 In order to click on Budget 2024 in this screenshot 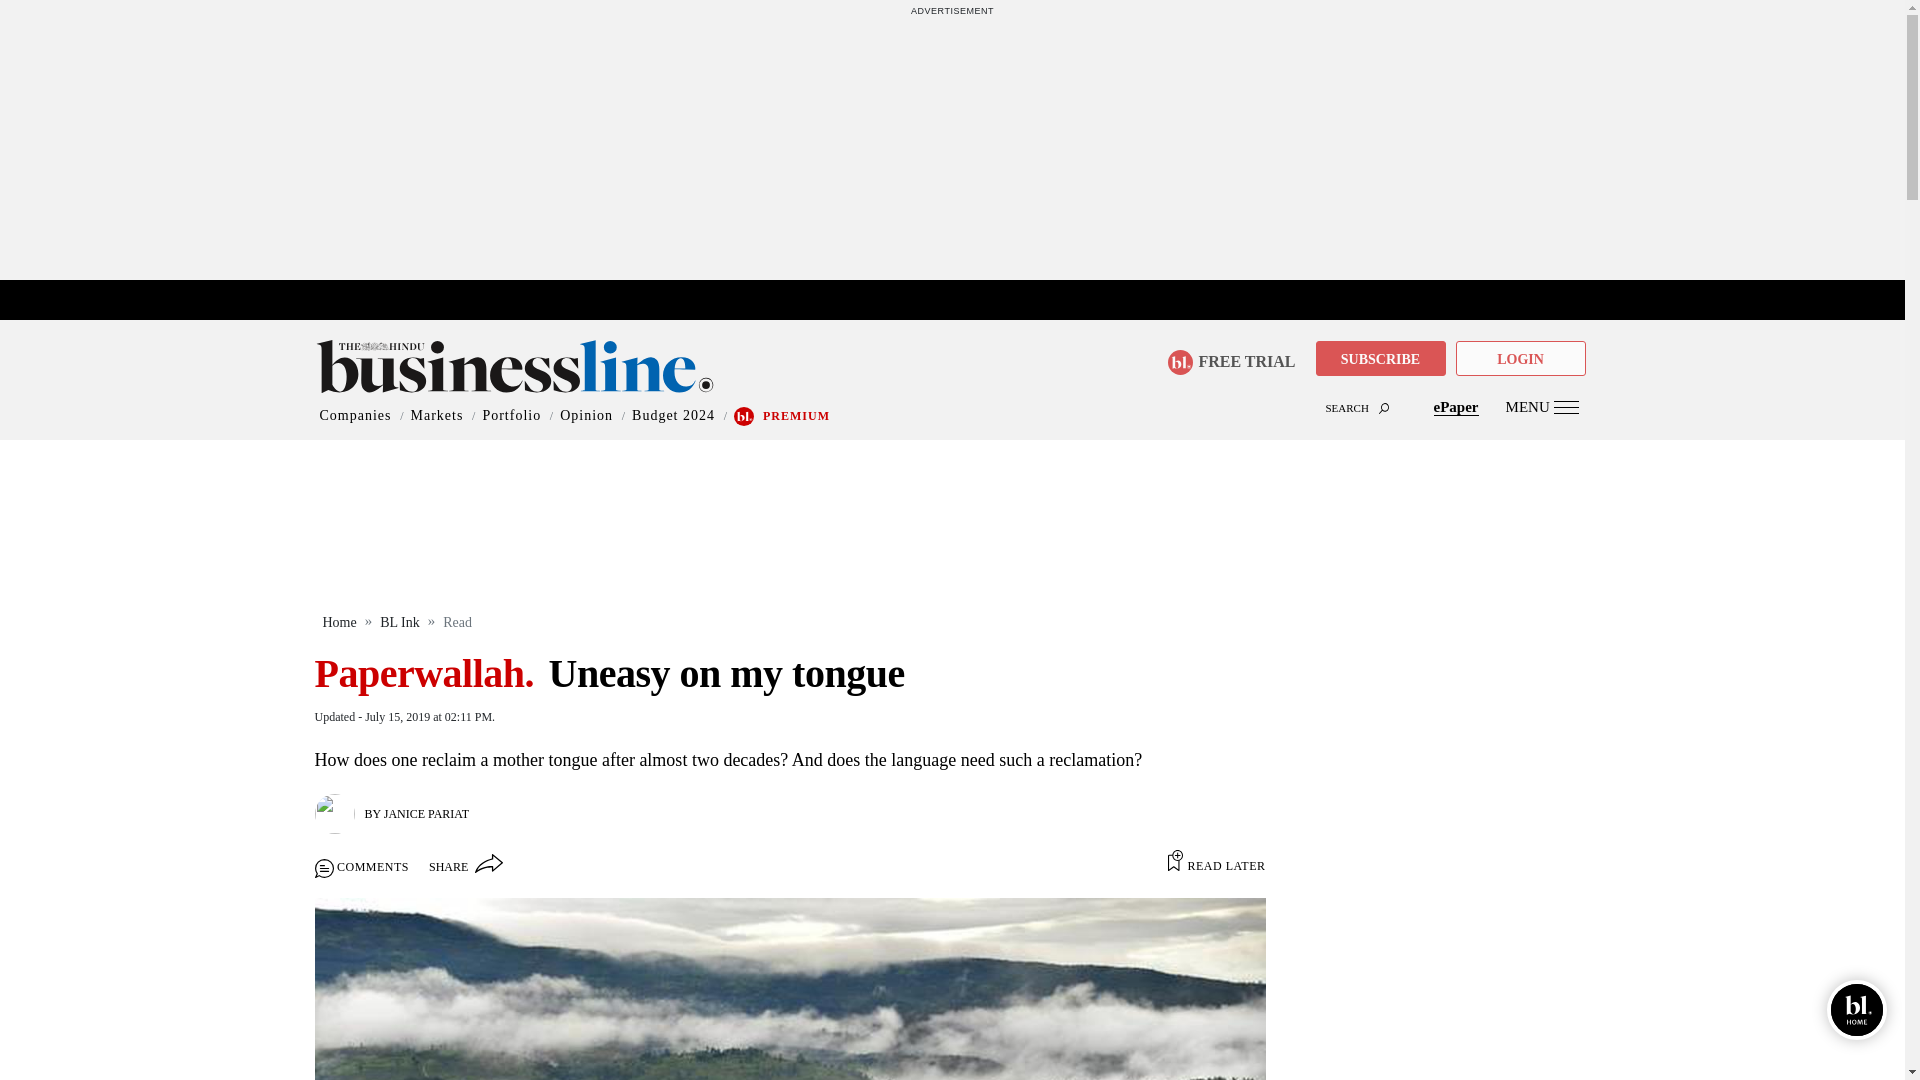, I will do `click(672, 416)`.